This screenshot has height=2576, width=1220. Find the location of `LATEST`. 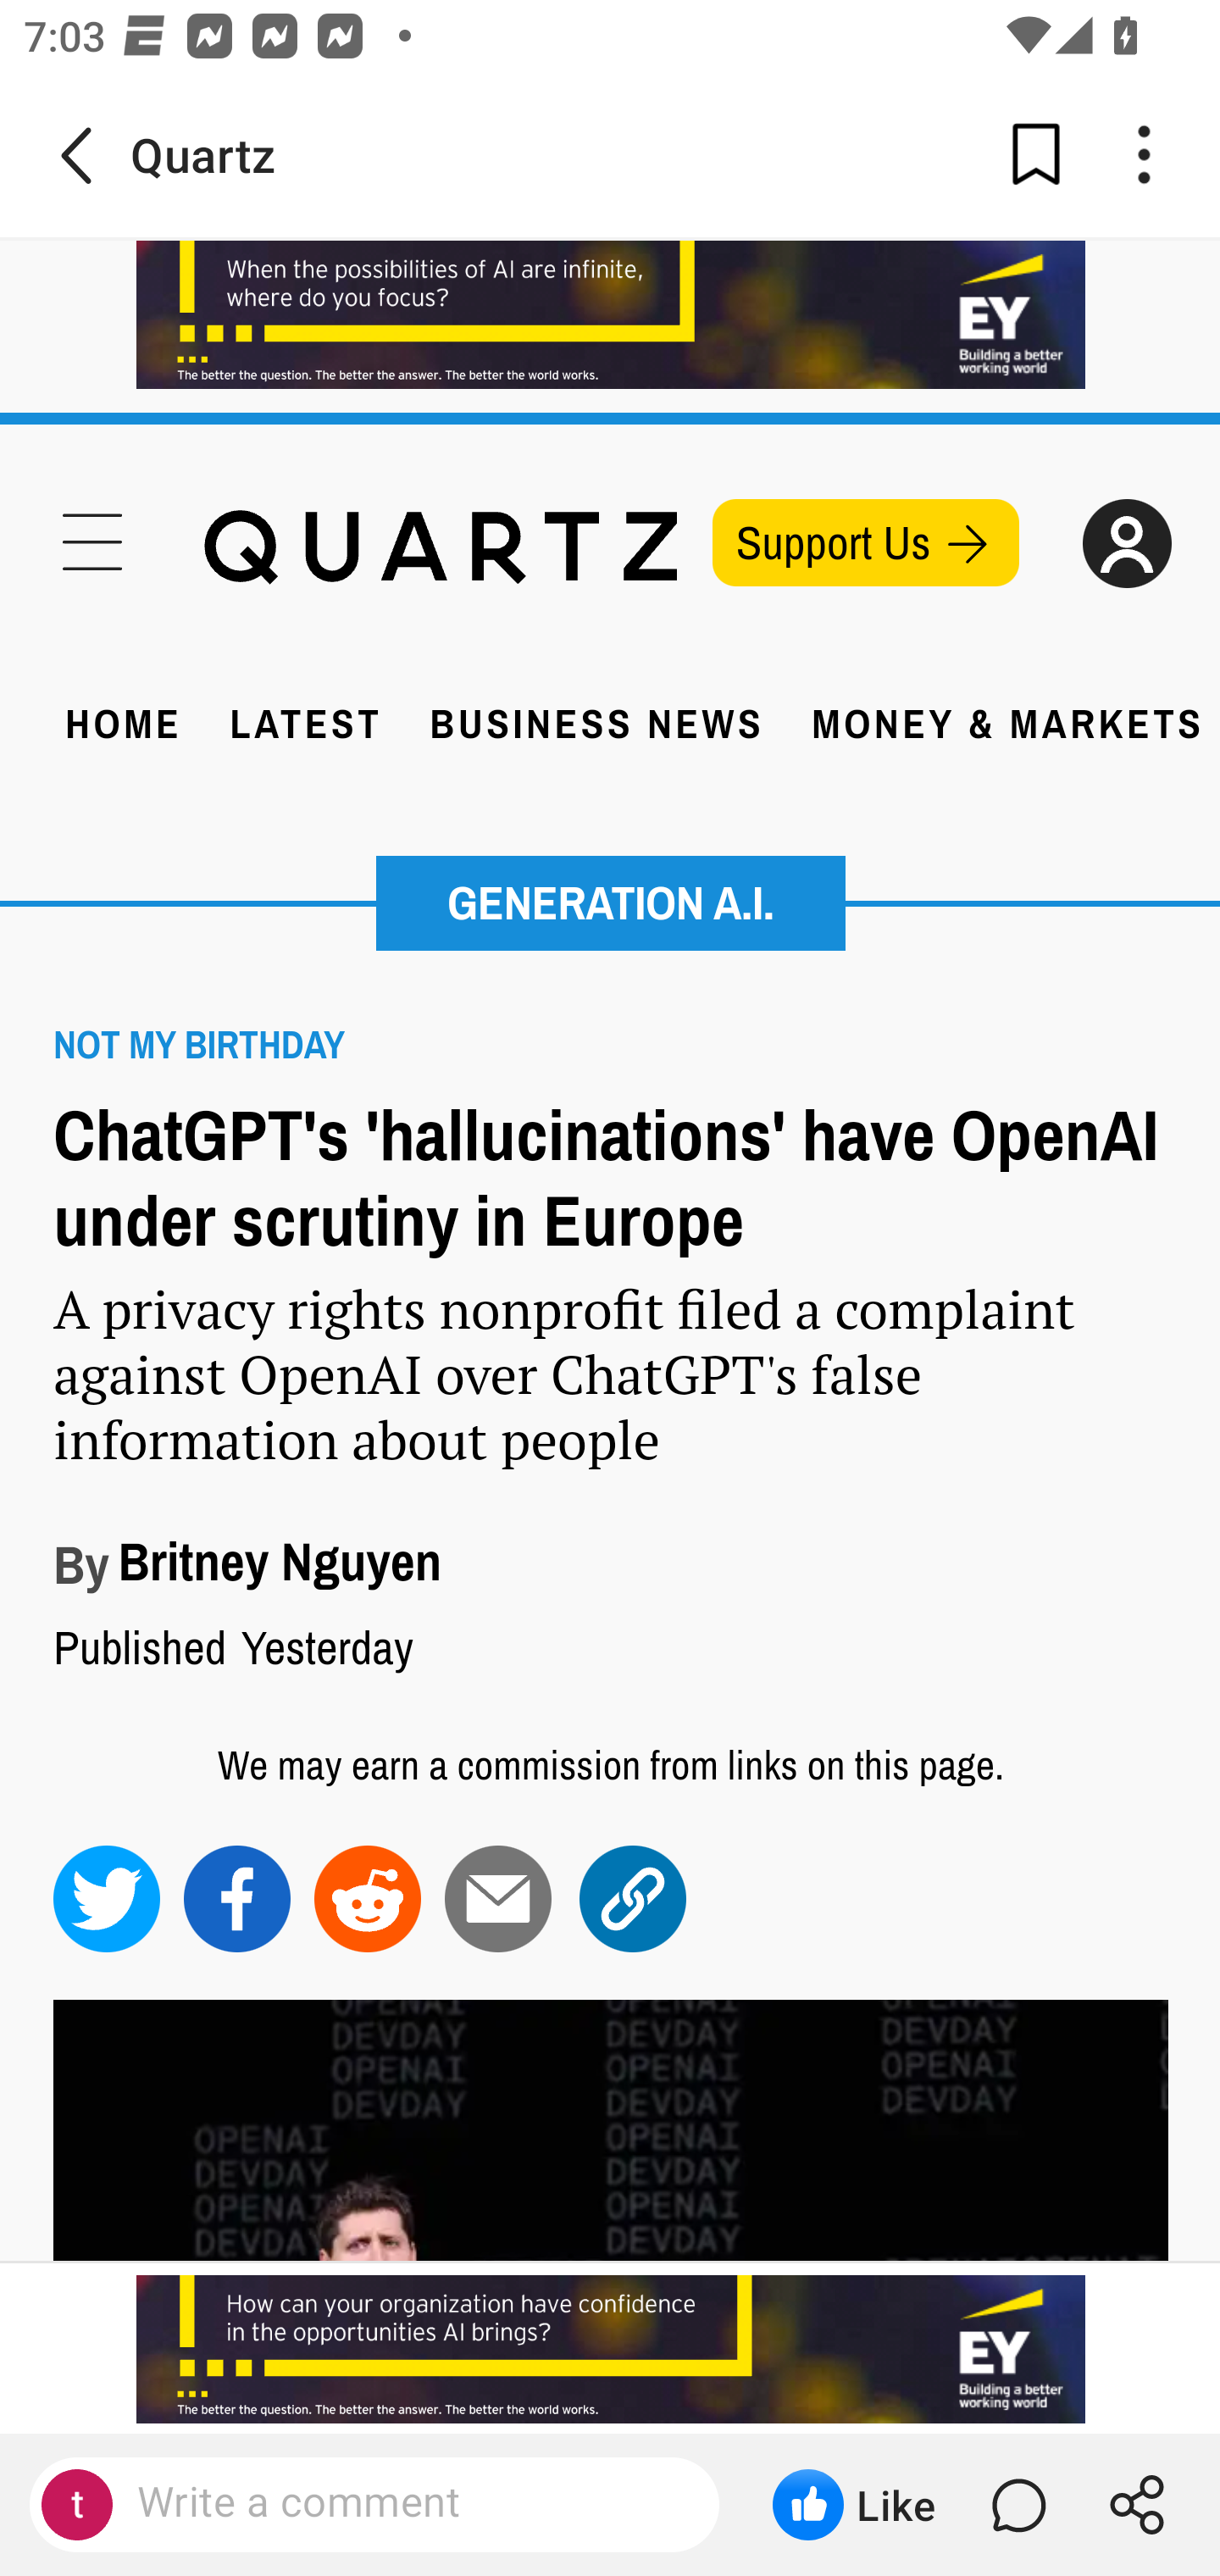

LATEST is located at coordinates (307, 722).